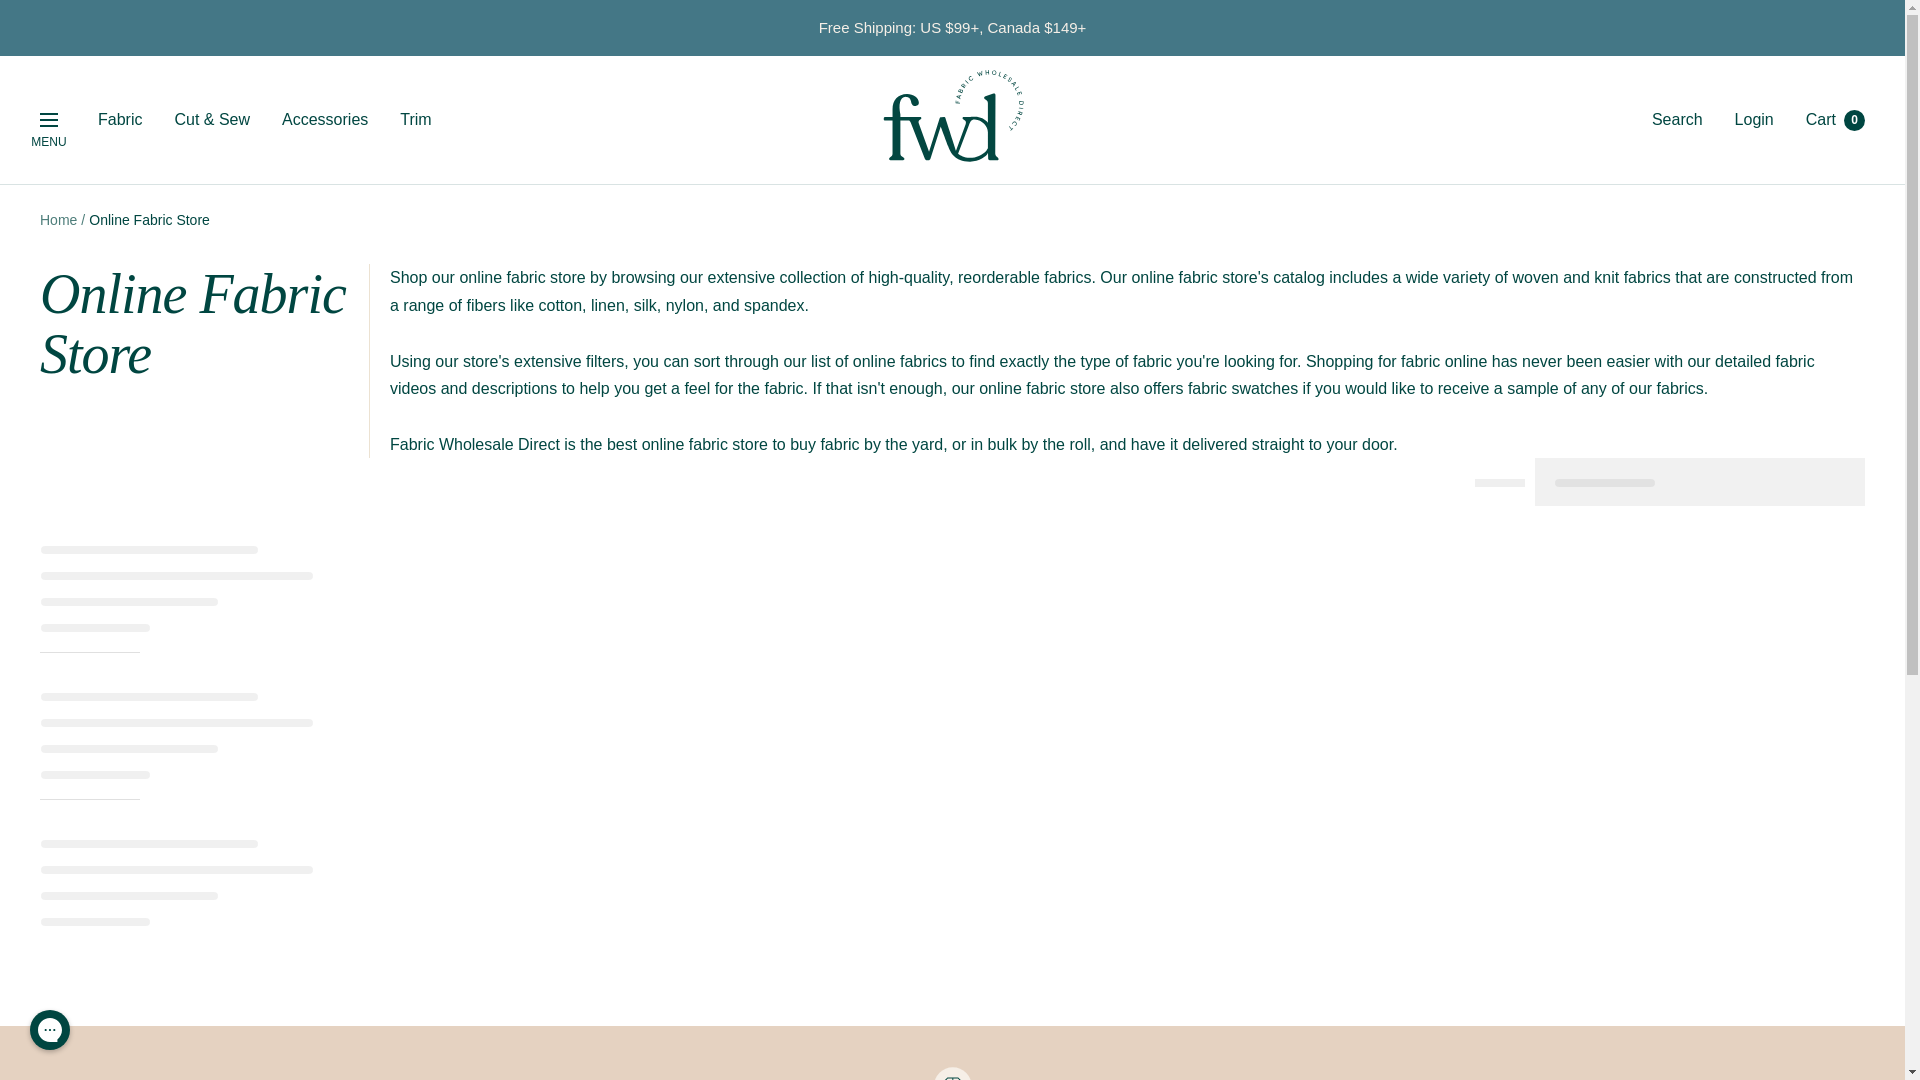 This screenshot has width=1920, height=1080. Describe the element at coordinates (1754, 120) in the screenshot. I see `Login` at that location.